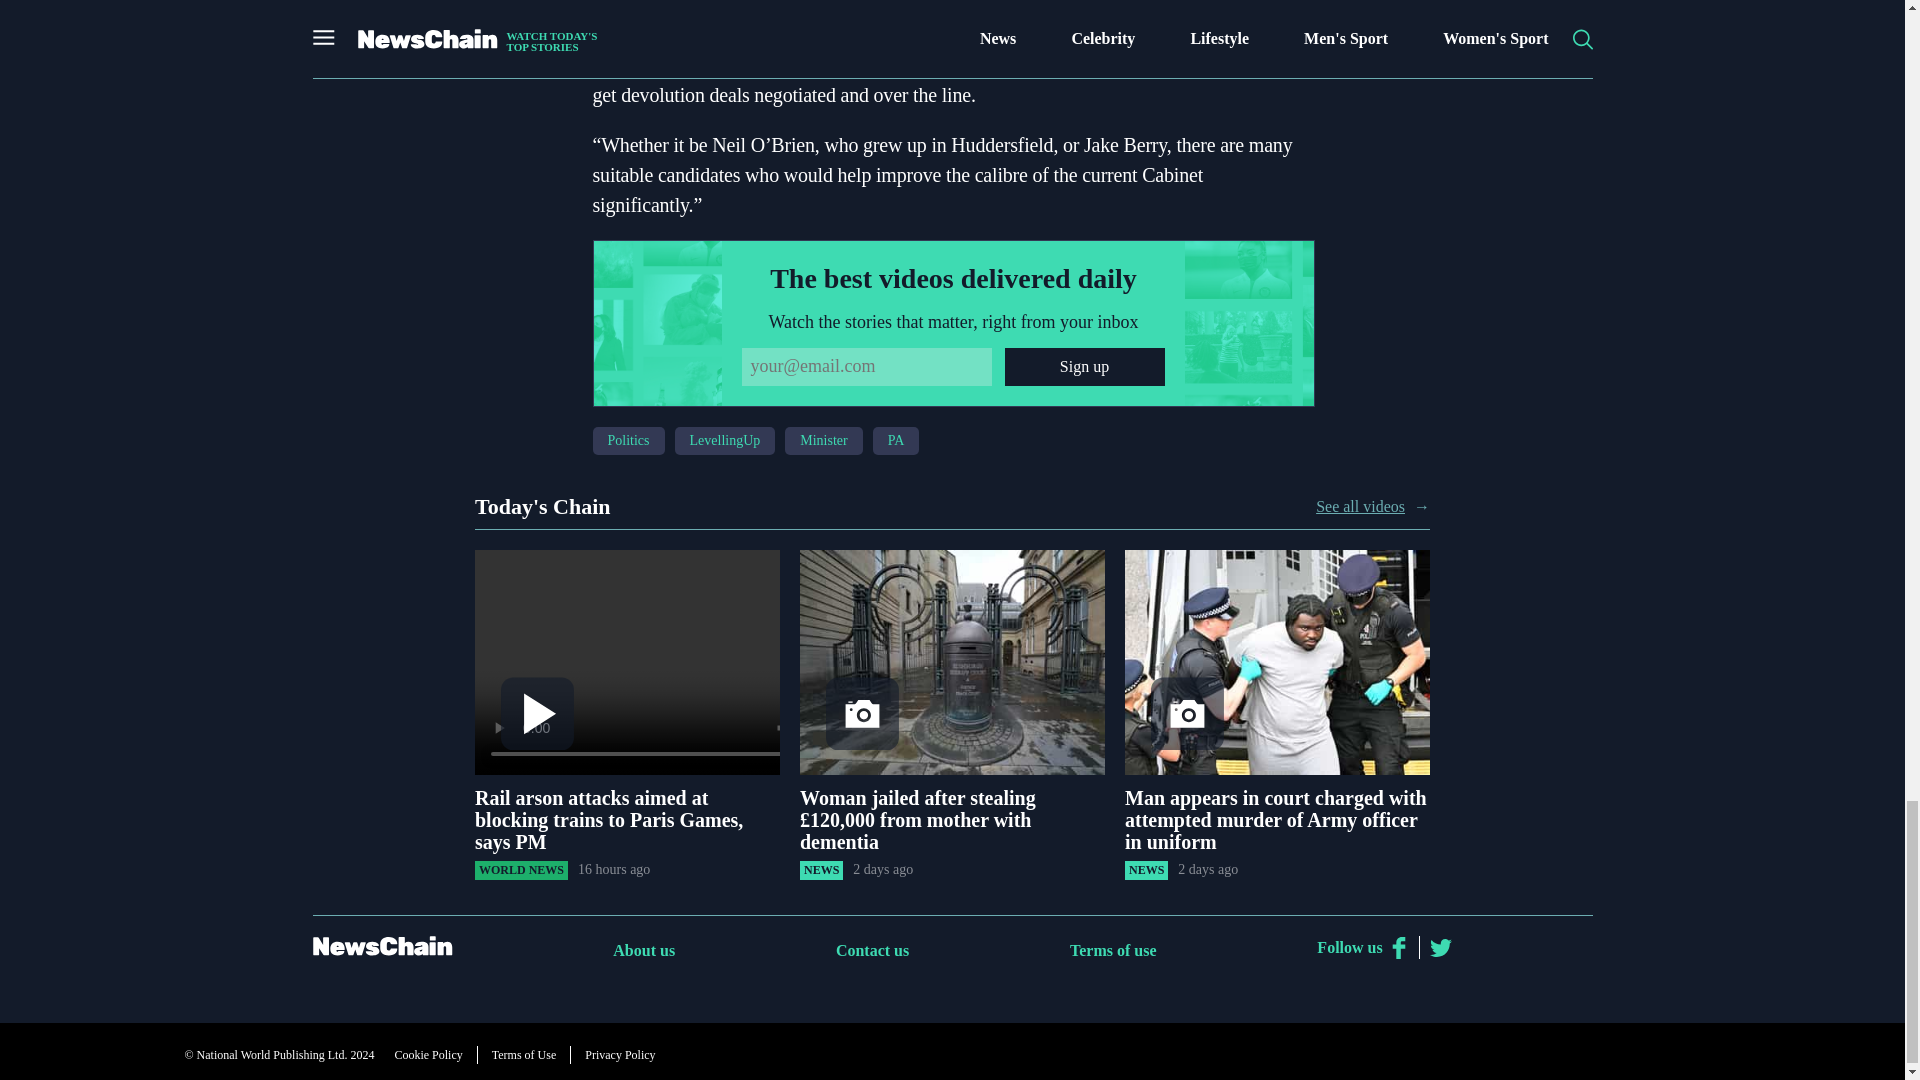  I want to click on Terms of use, so click(1113, 950).